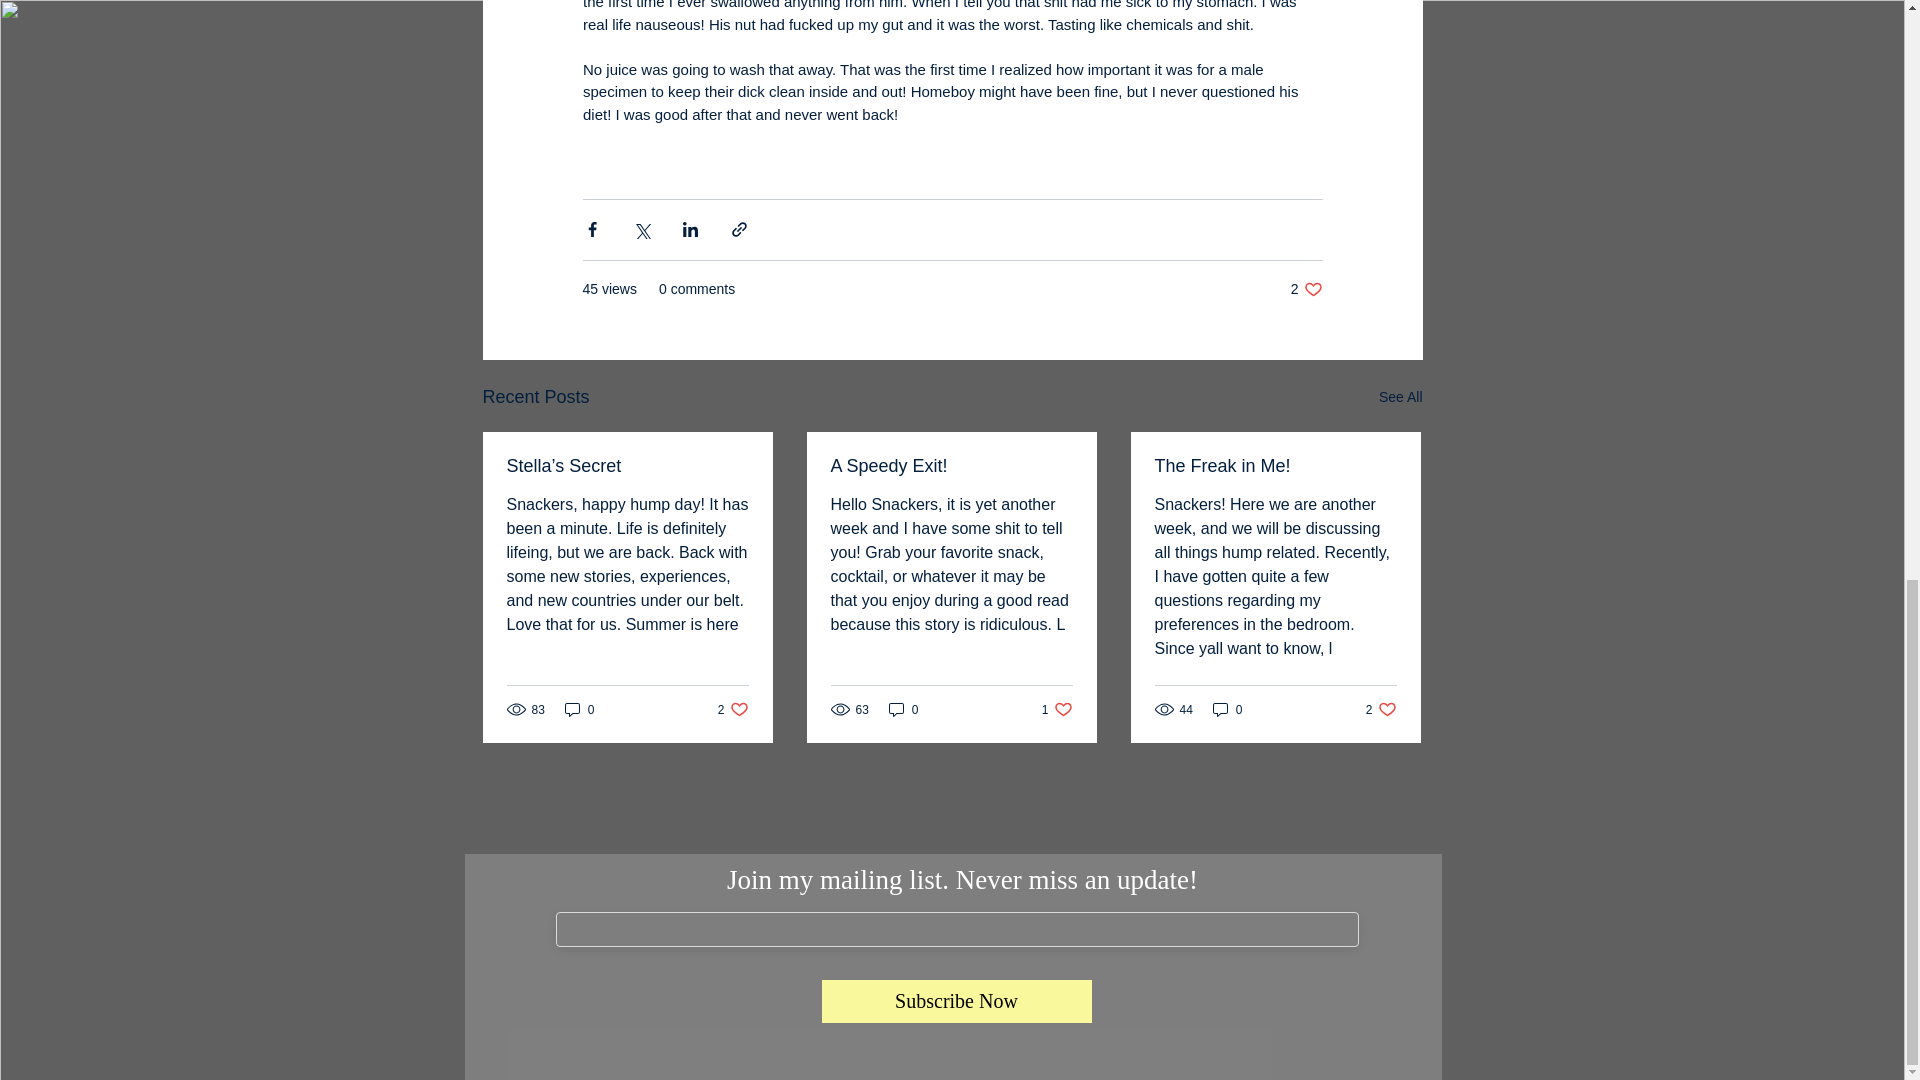  I want to click on 0, so click(1381, 709).